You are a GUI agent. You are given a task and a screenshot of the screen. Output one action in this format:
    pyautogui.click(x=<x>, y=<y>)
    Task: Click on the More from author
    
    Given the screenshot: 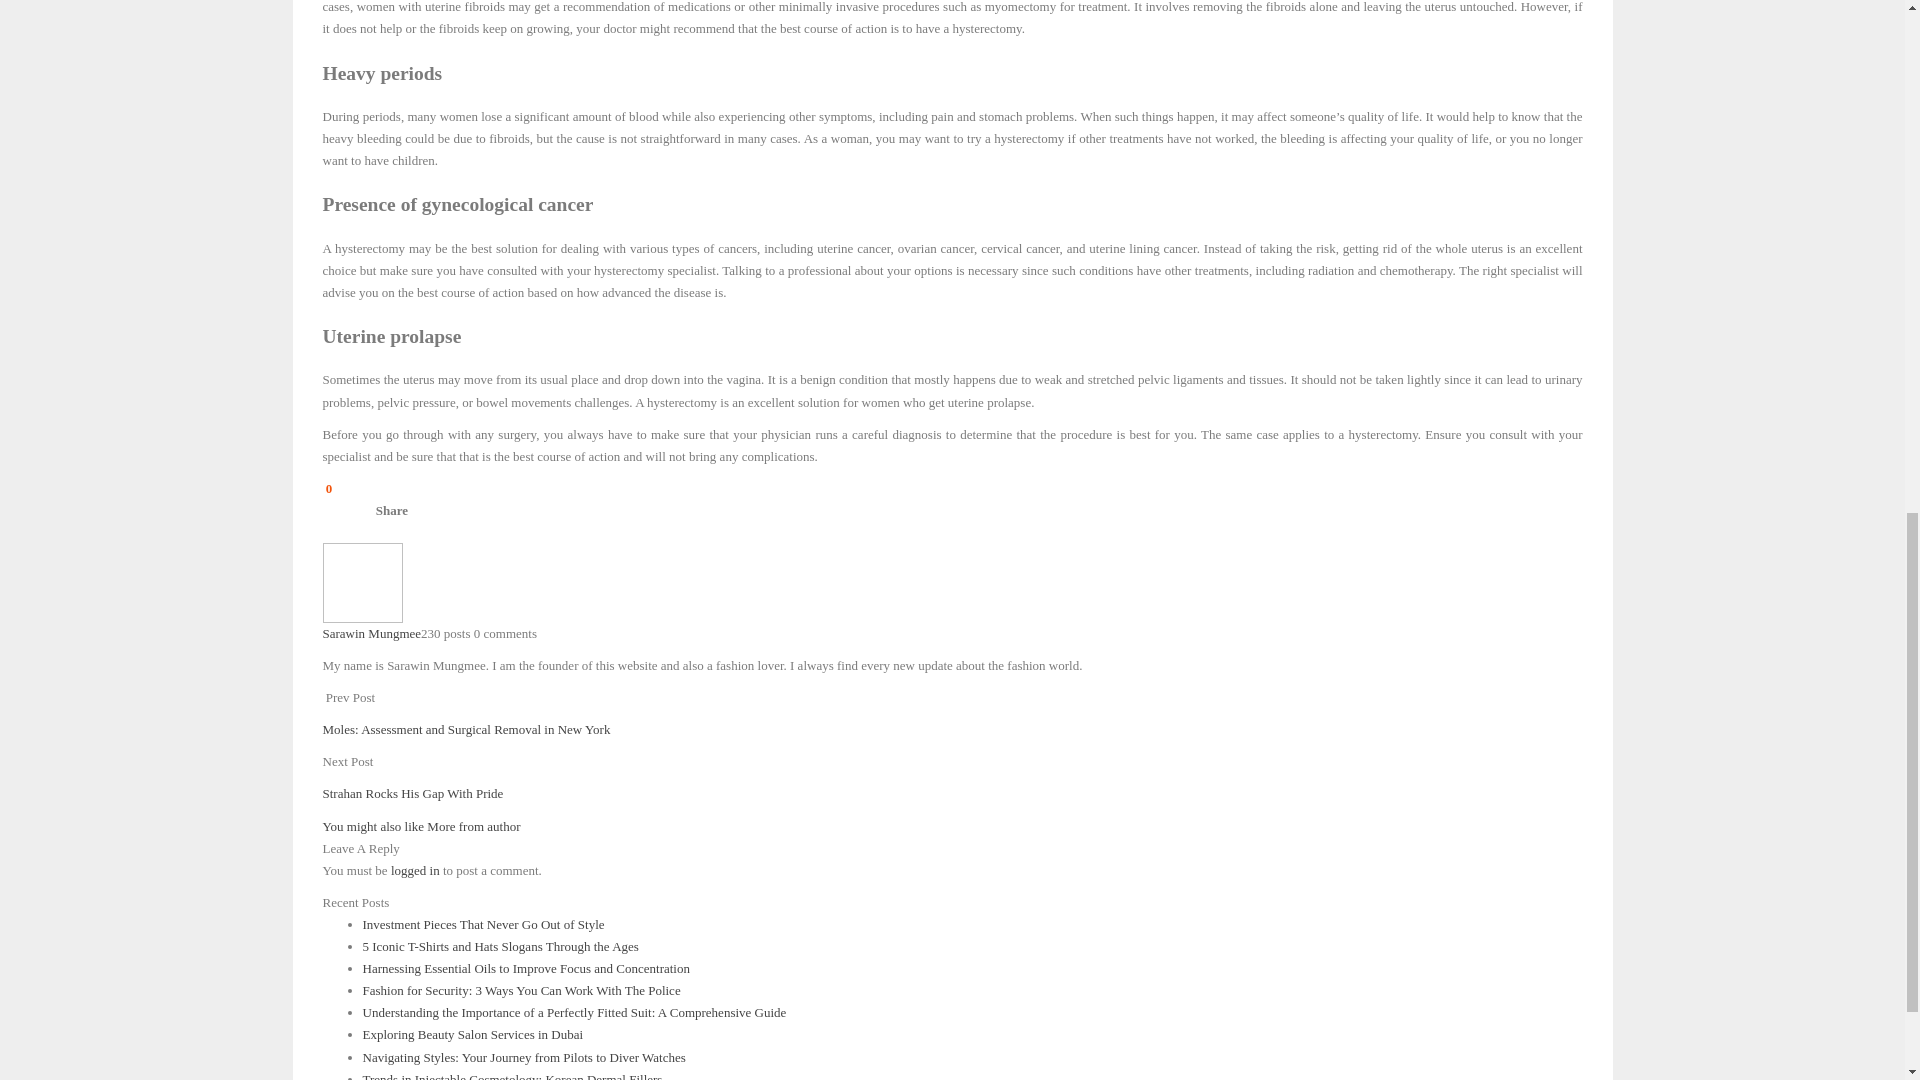 What is the action you would take?
    pyautogui.click(x=473, y=826)
    